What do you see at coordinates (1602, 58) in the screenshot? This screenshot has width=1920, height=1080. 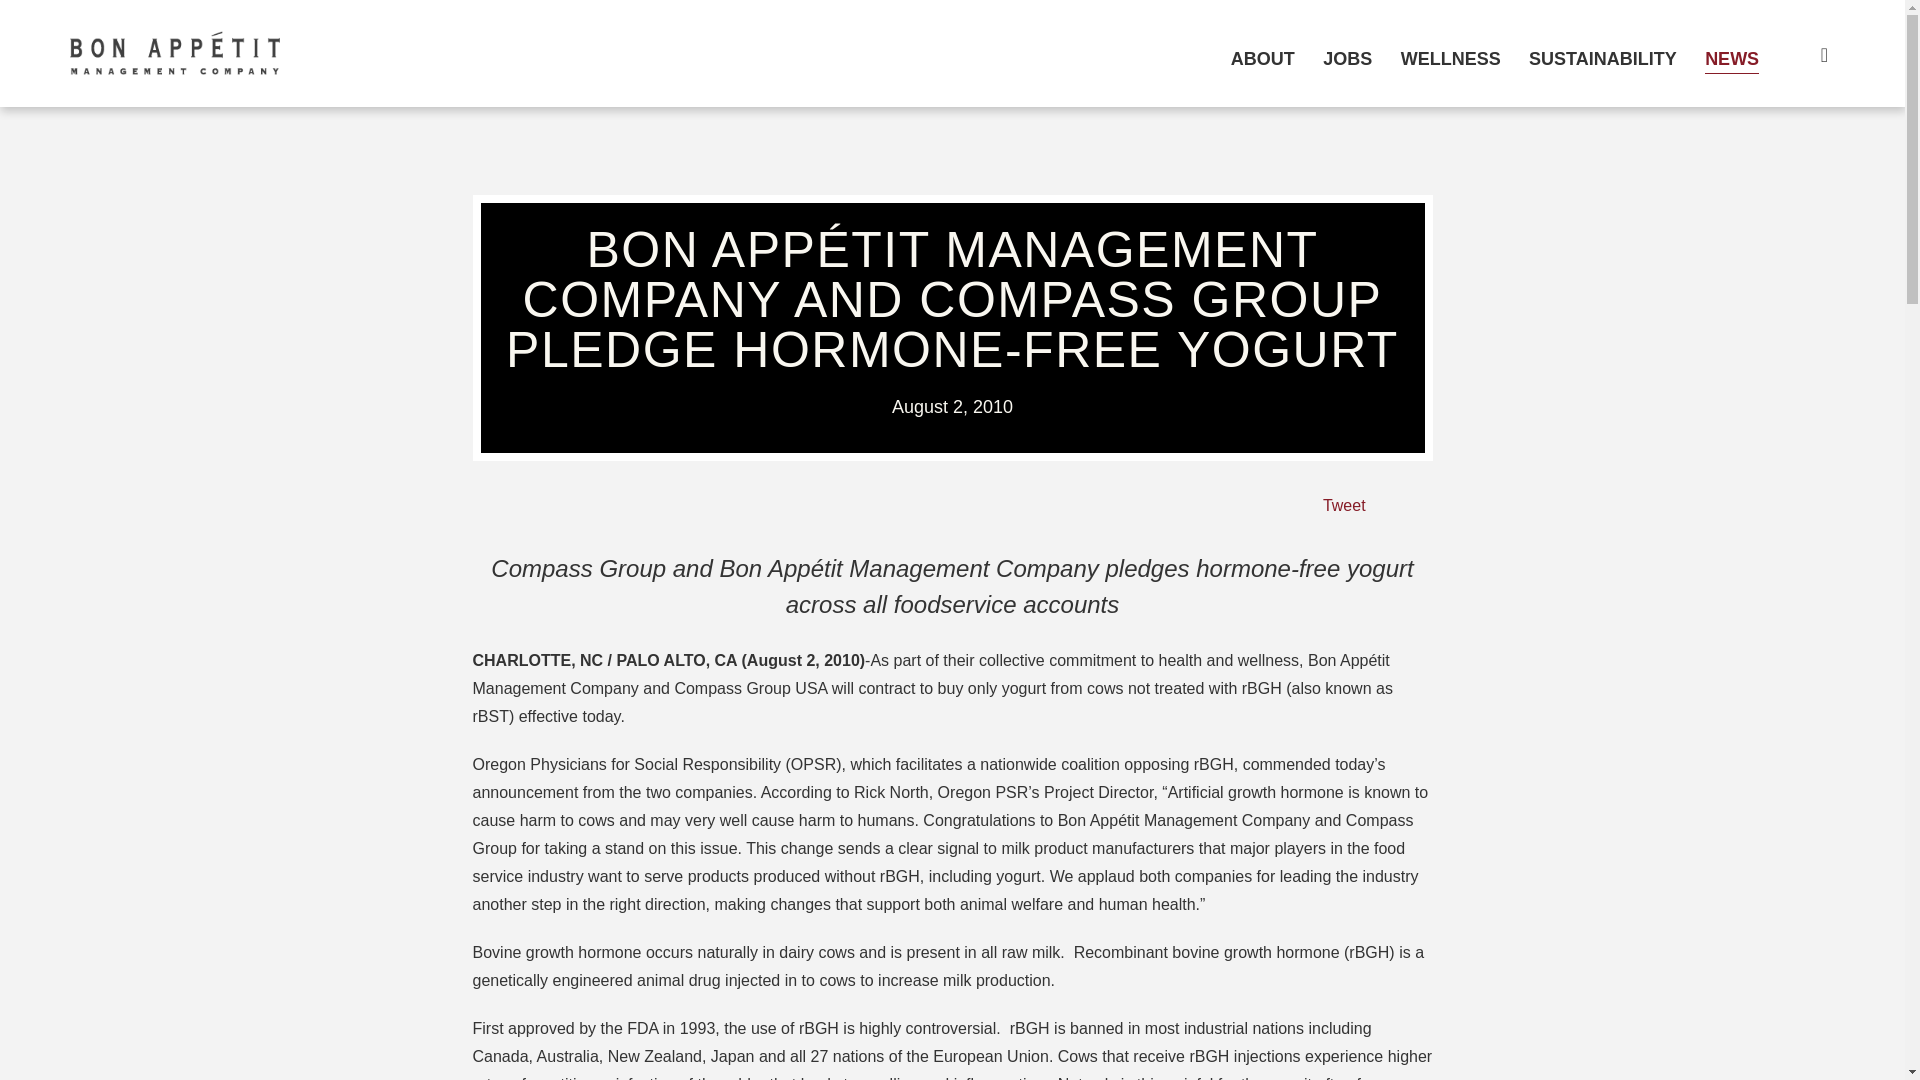 I see `SUSTAINABILITY` at bounding box center [1602, 58].